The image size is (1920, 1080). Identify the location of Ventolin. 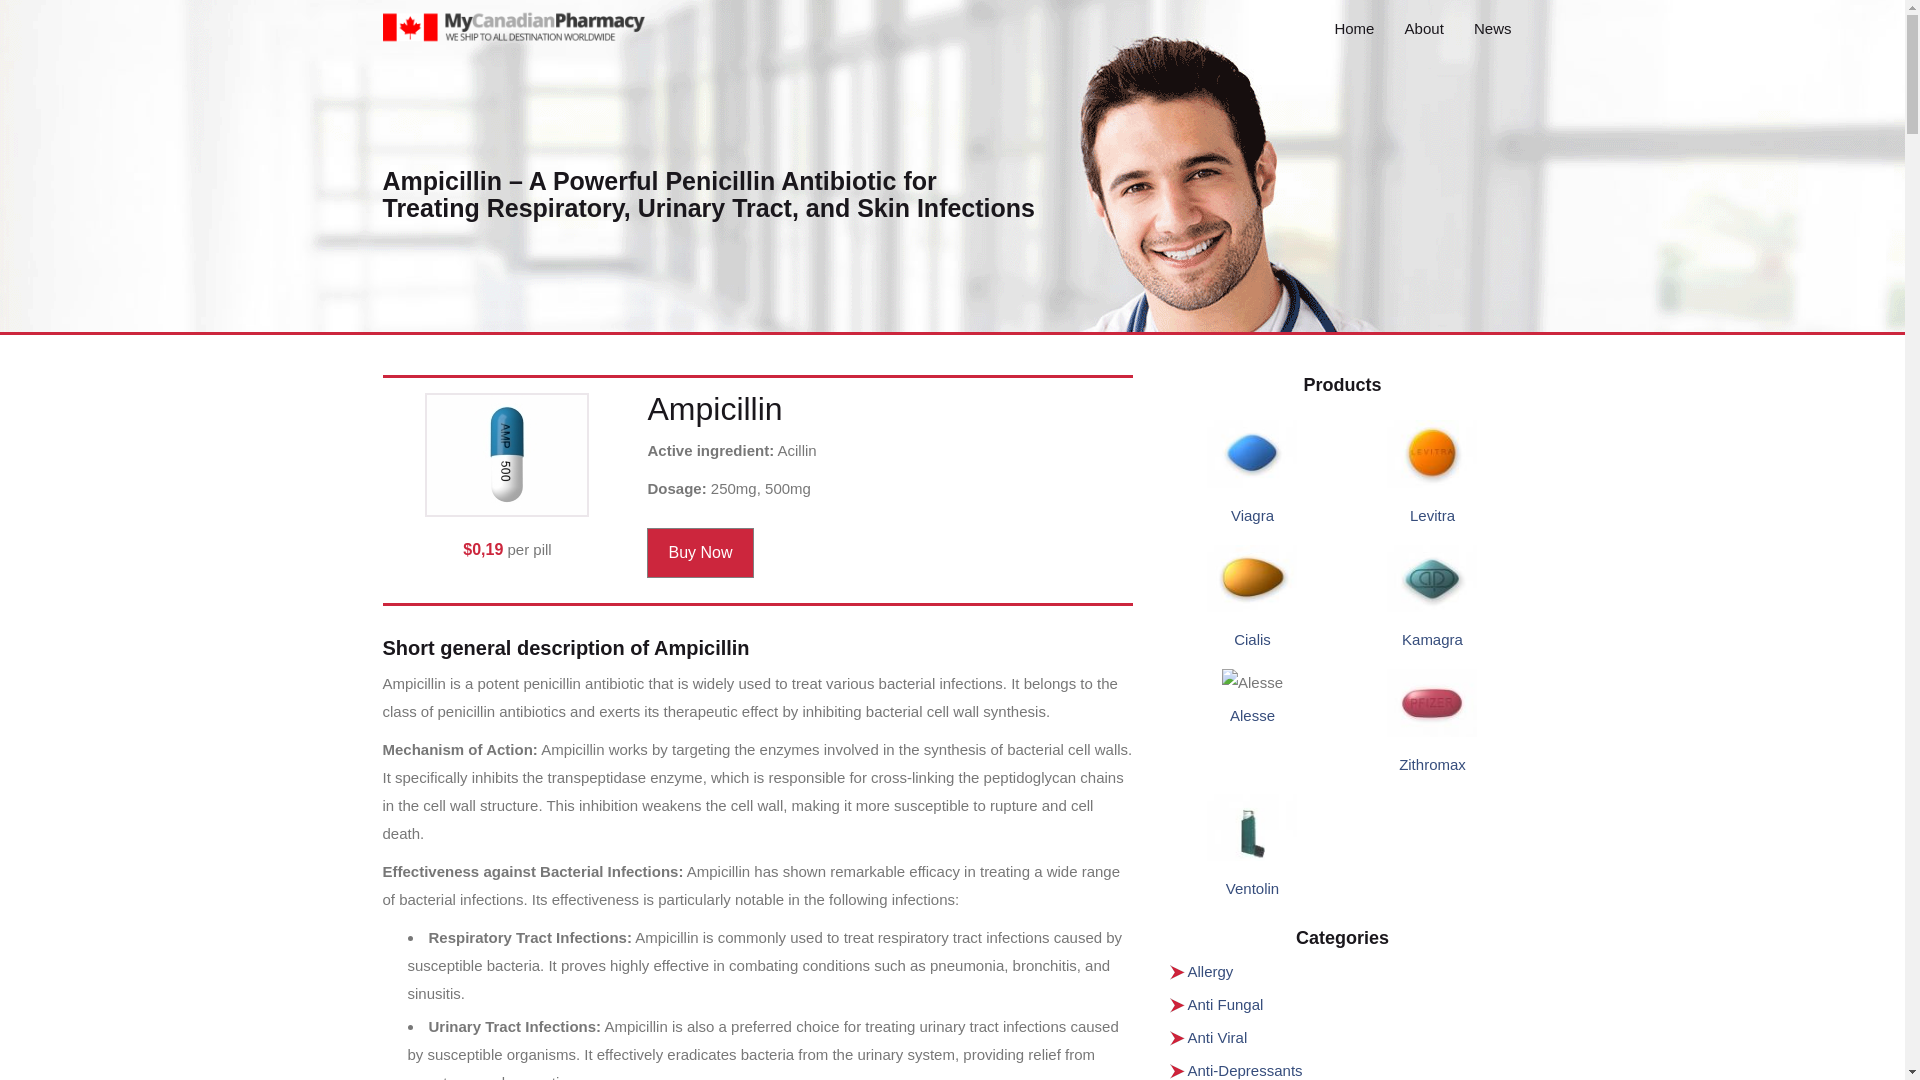
(1252, 888).